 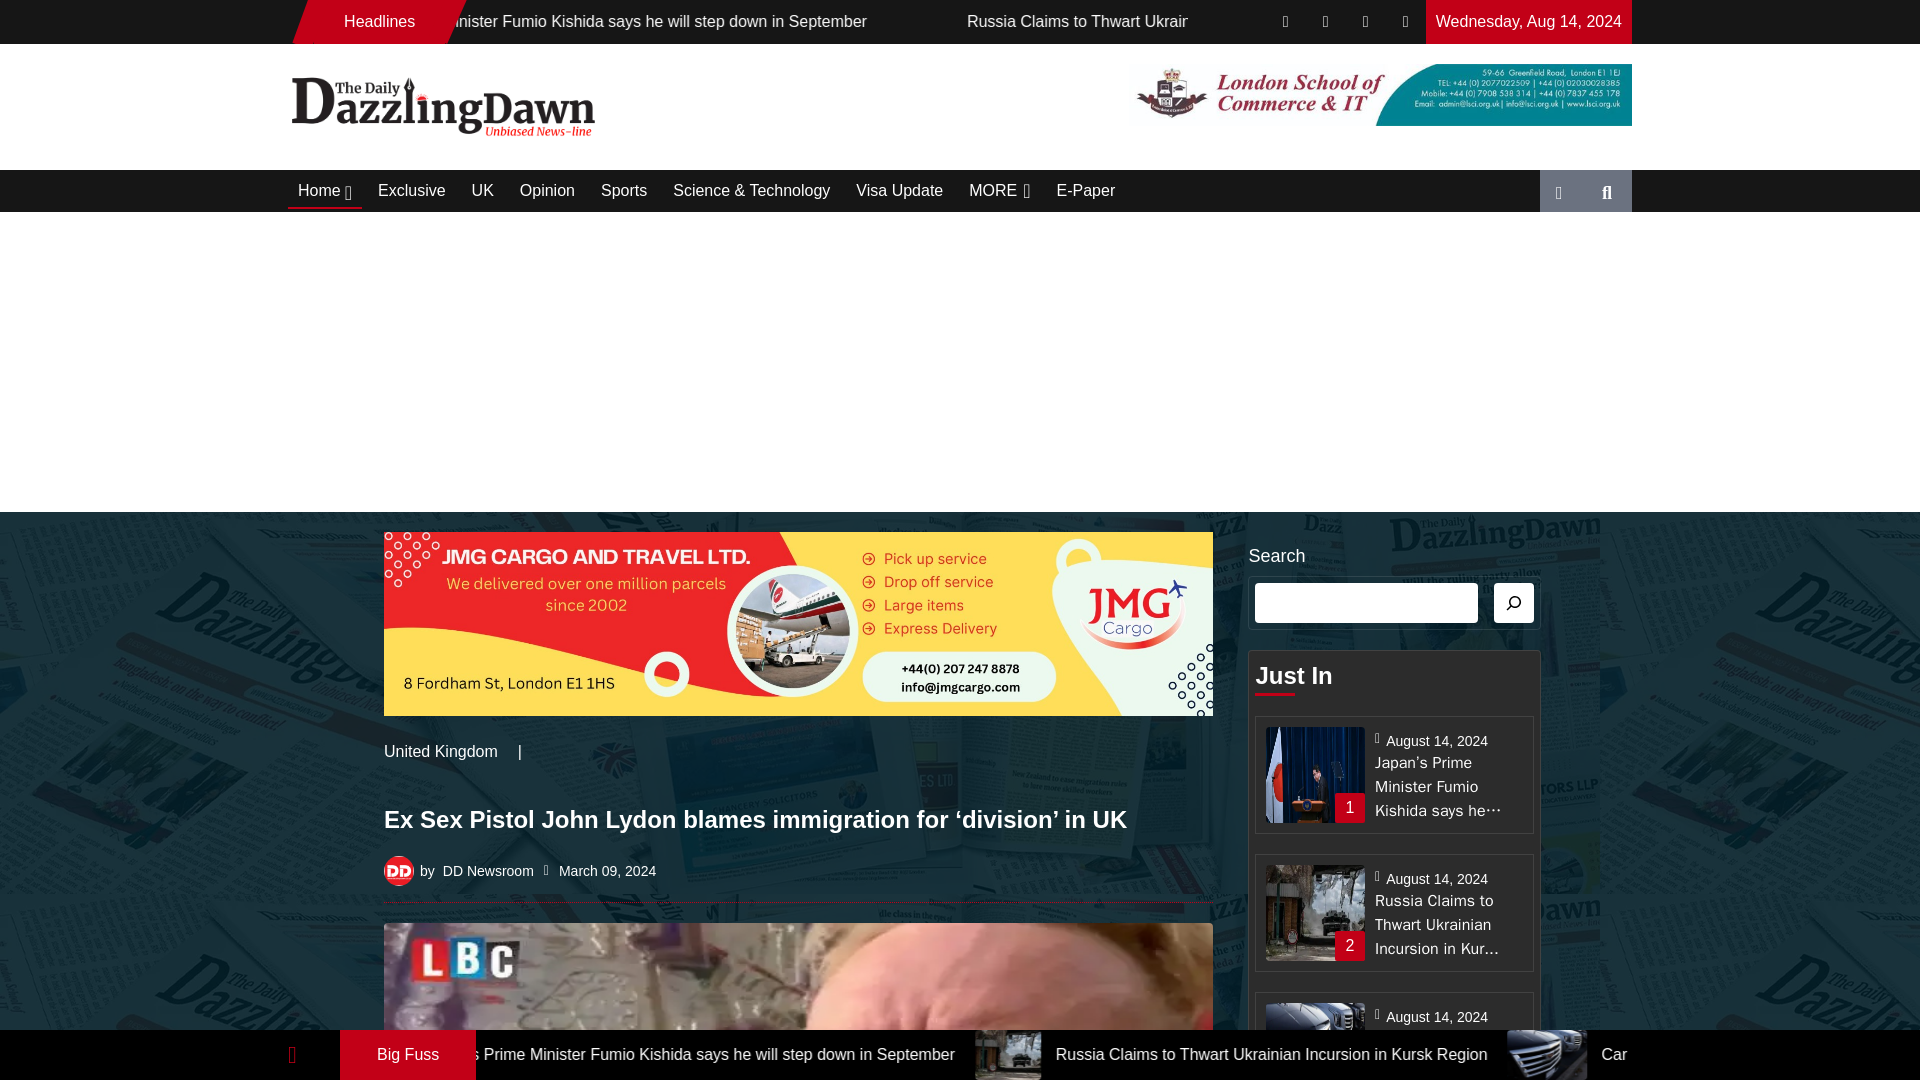 I want to click on UK, so click(x=482, y=191).